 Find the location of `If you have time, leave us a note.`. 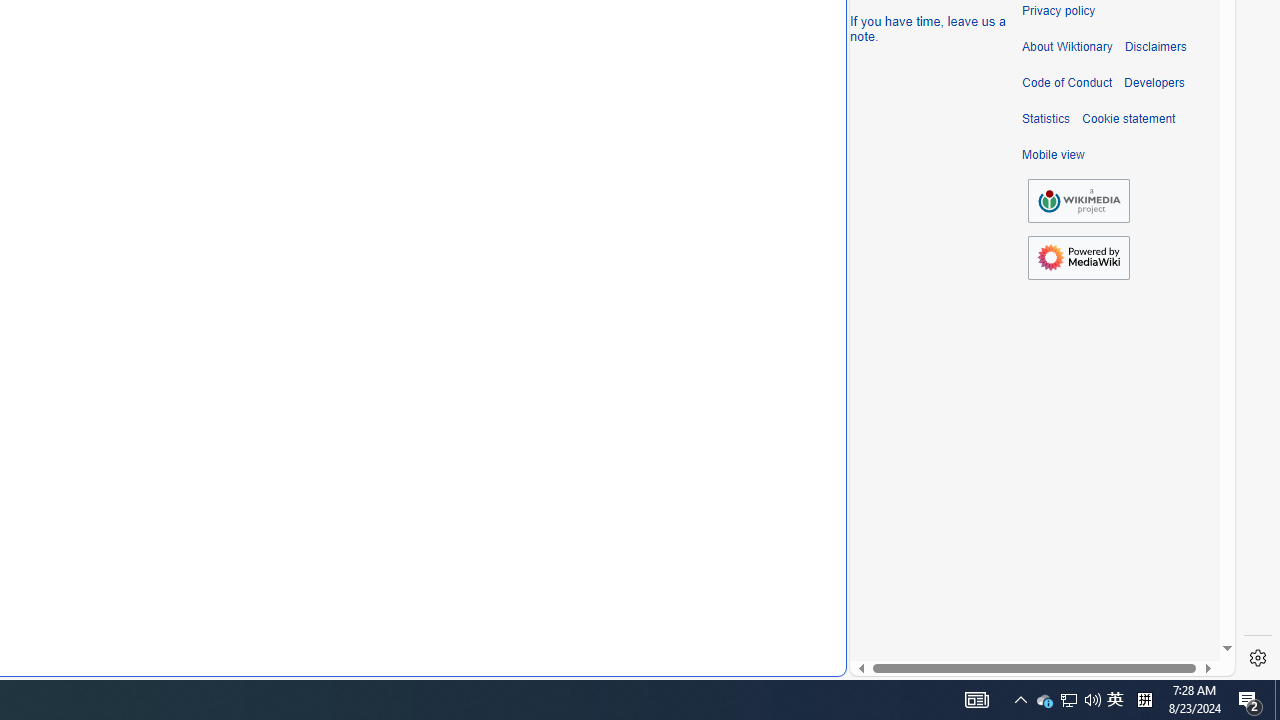

If you have time, leave us a note. is located at coordinates (928, 28).